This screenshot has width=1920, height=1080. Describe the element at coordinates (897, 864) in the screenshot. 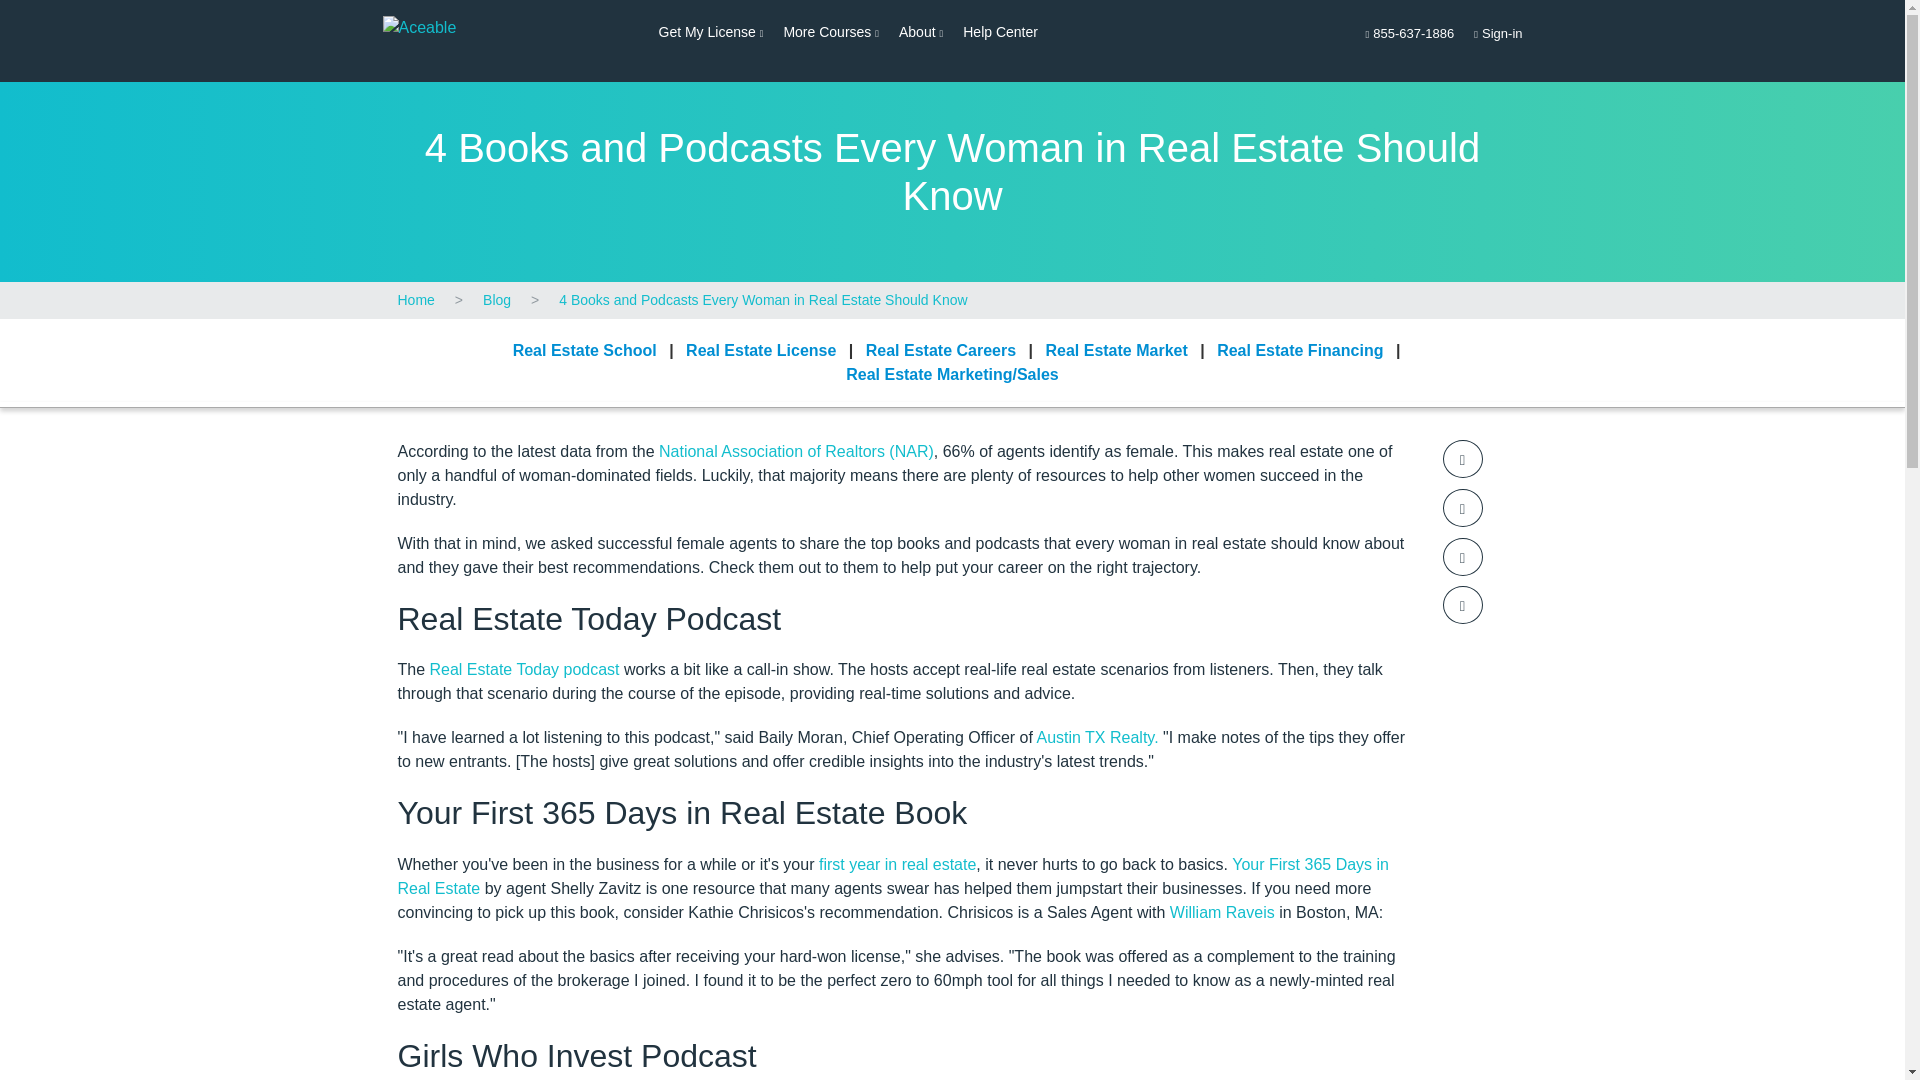

I see `Home` at that location.